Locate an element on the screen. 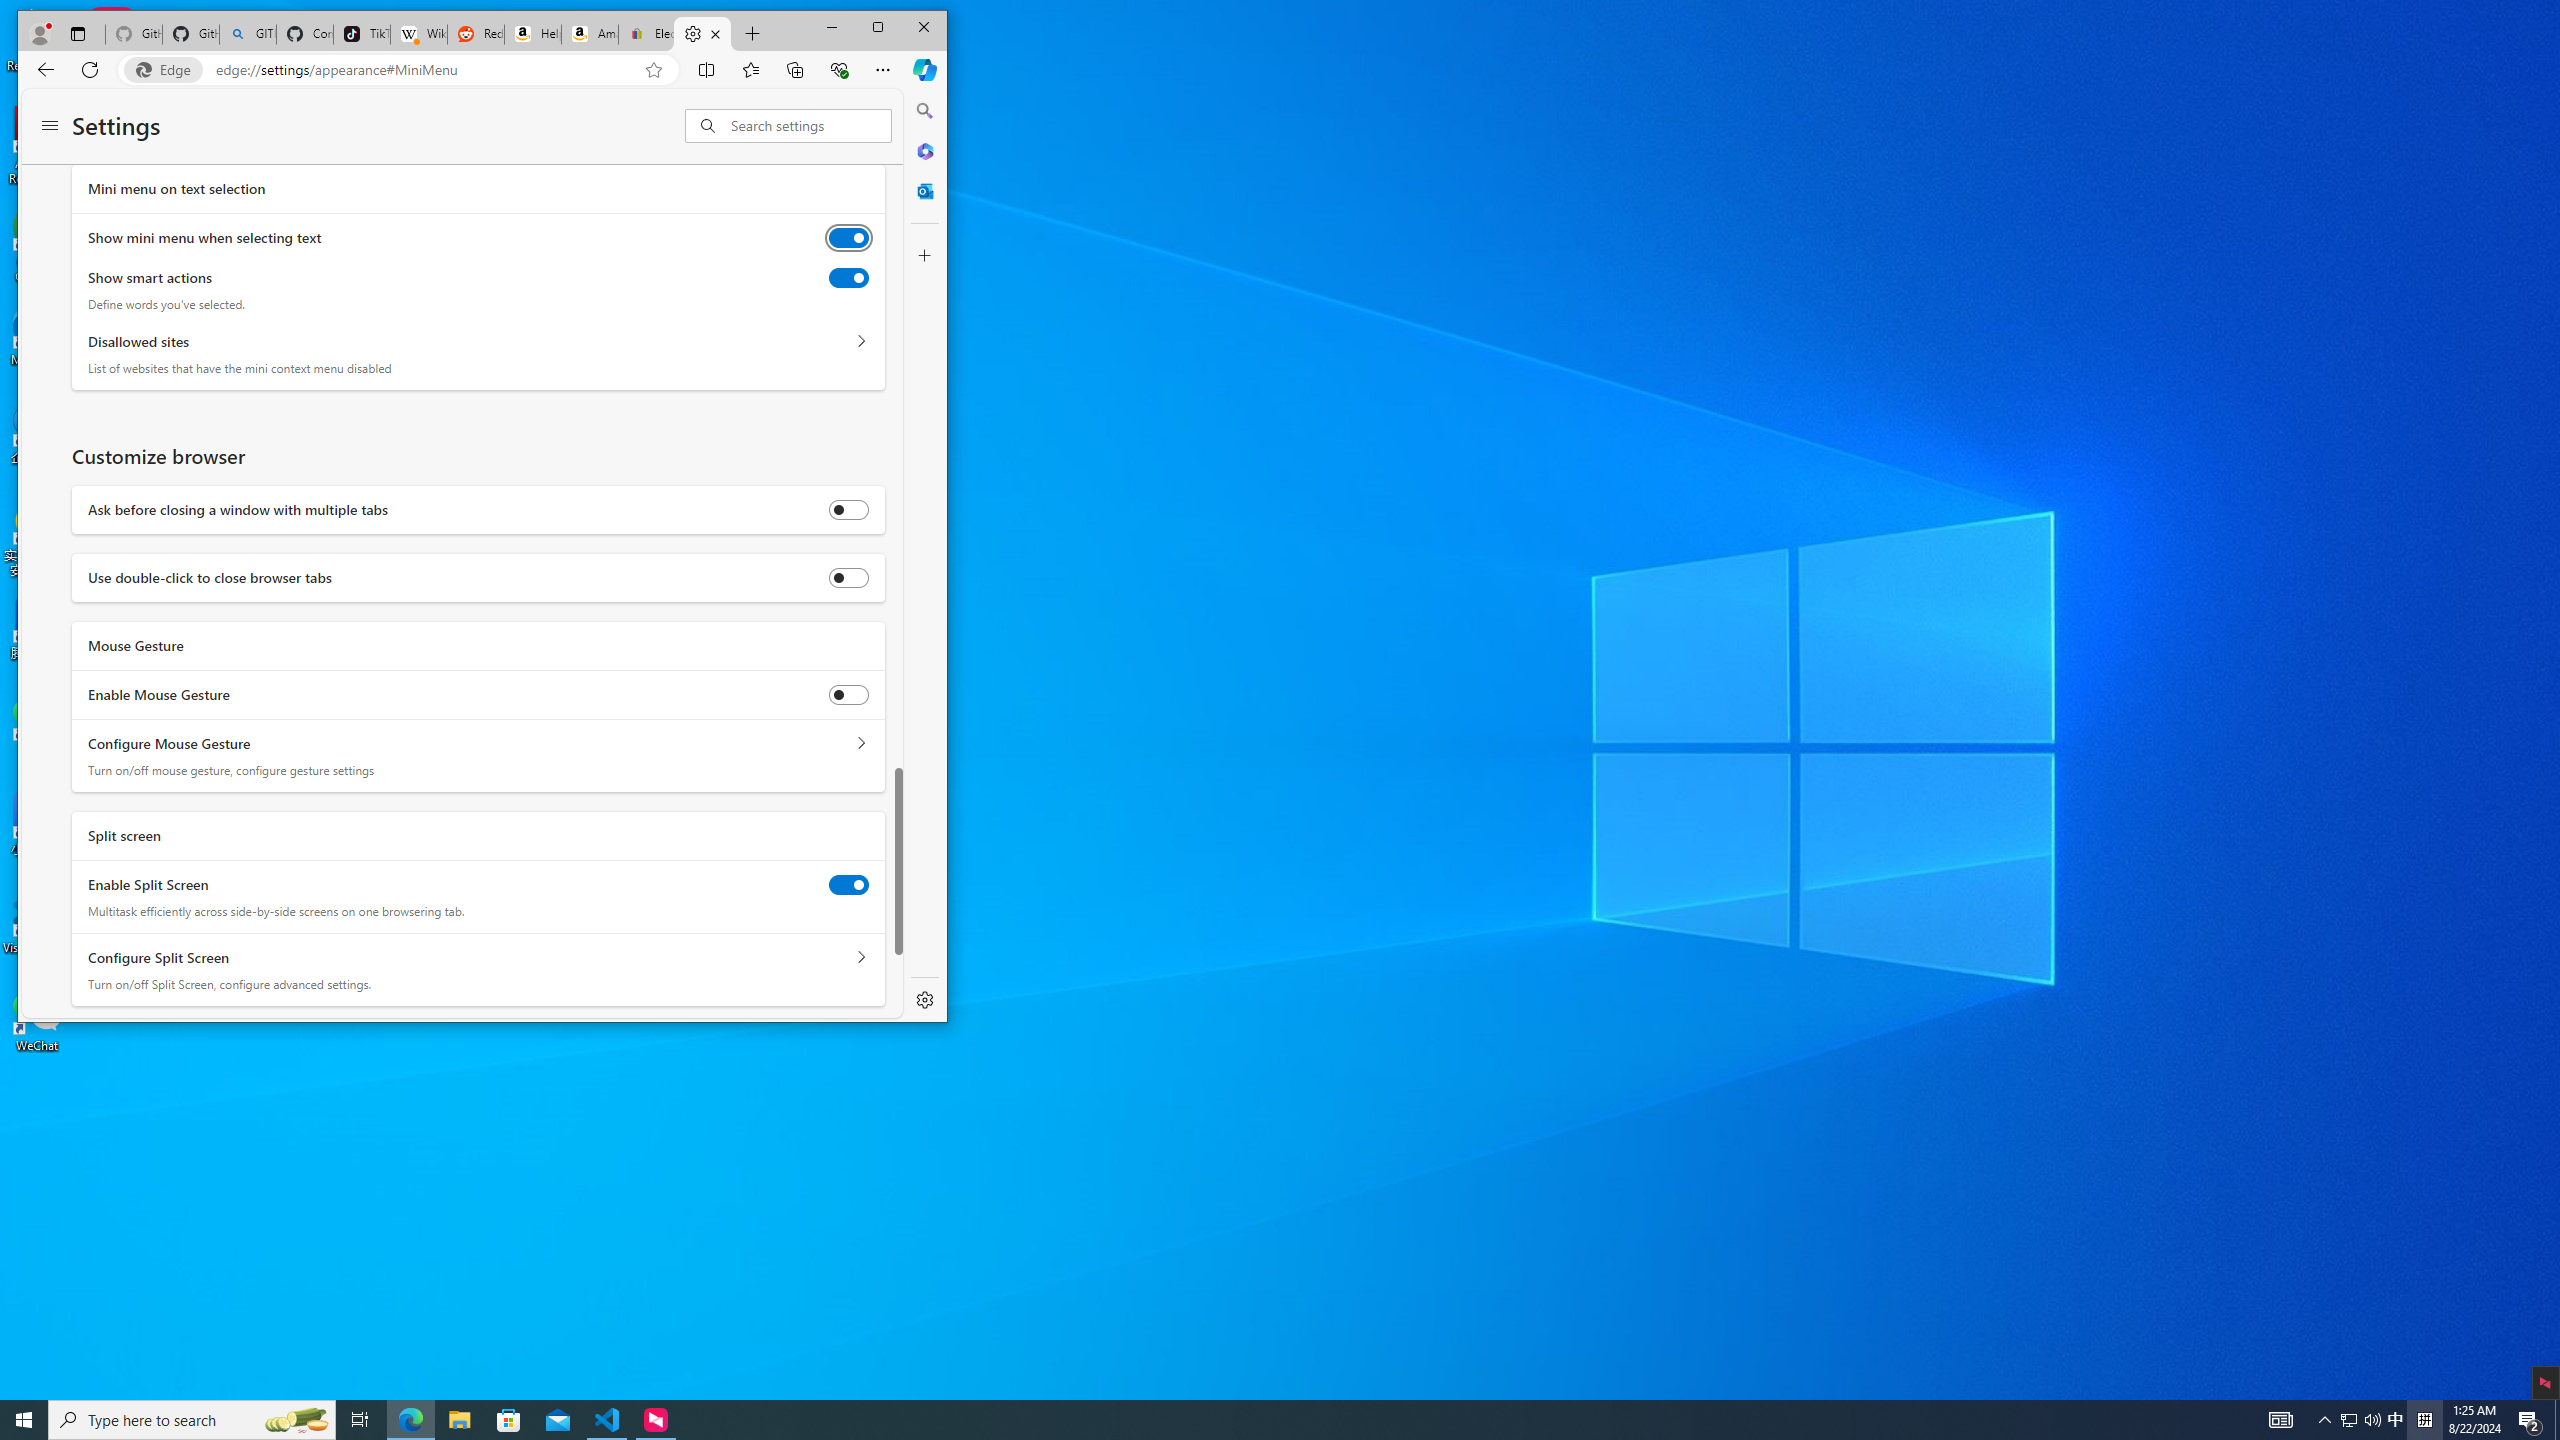  Q2790: 100% is located at coordinates (2372, 1420).